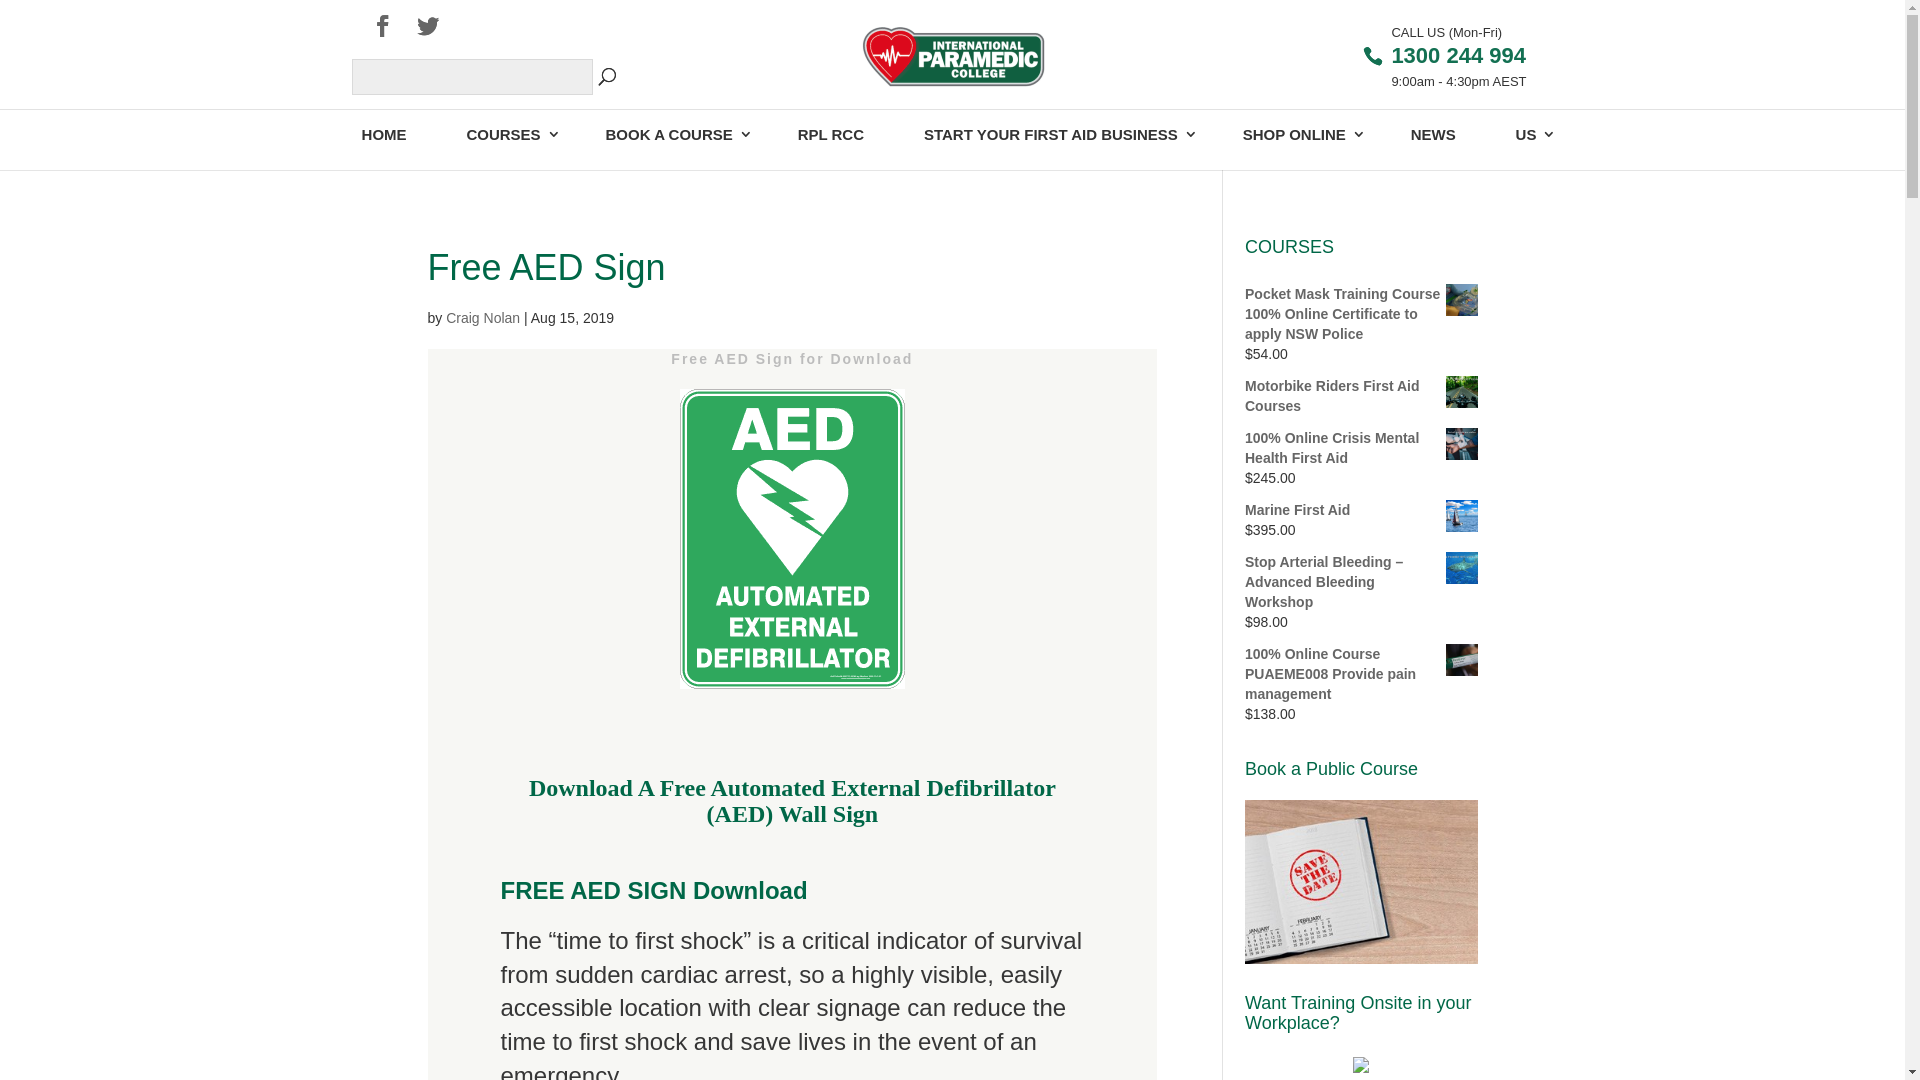  I want to click on COURSES, so click(506, 135).